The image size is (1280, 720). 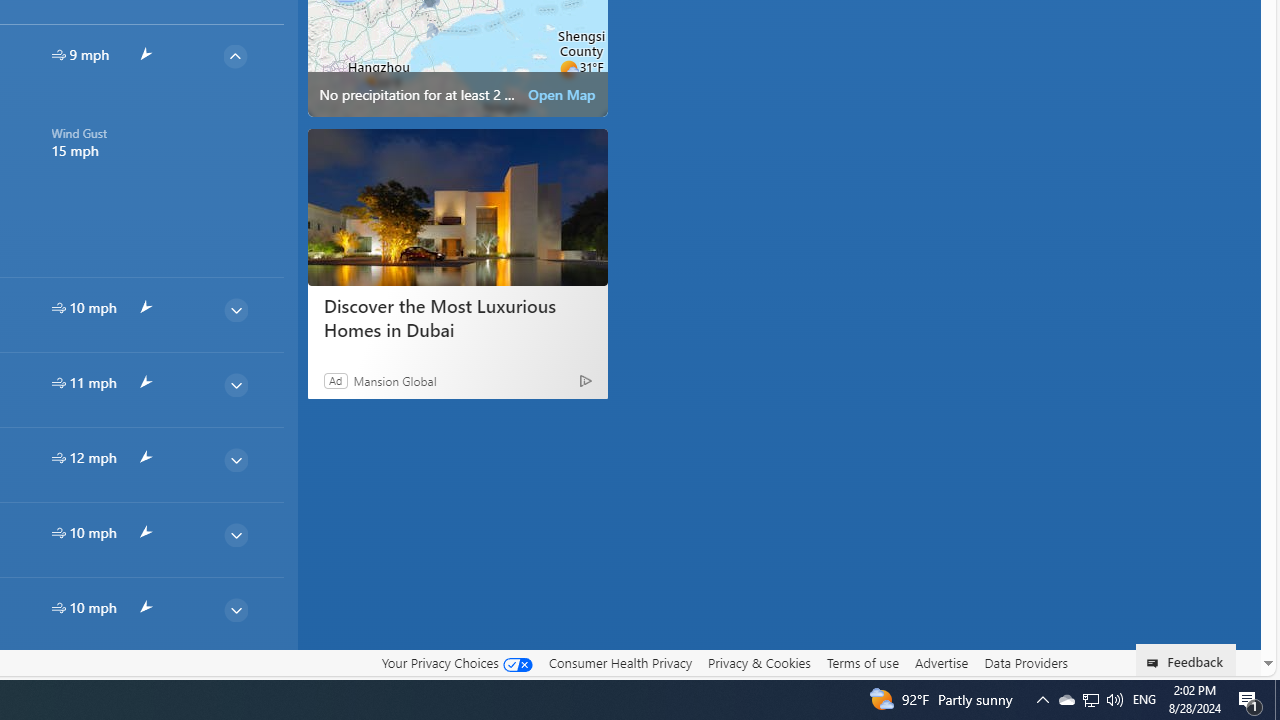 I want to click on Discover the Most Luxurious Homes in Dubai, so click(x=456, y=318).